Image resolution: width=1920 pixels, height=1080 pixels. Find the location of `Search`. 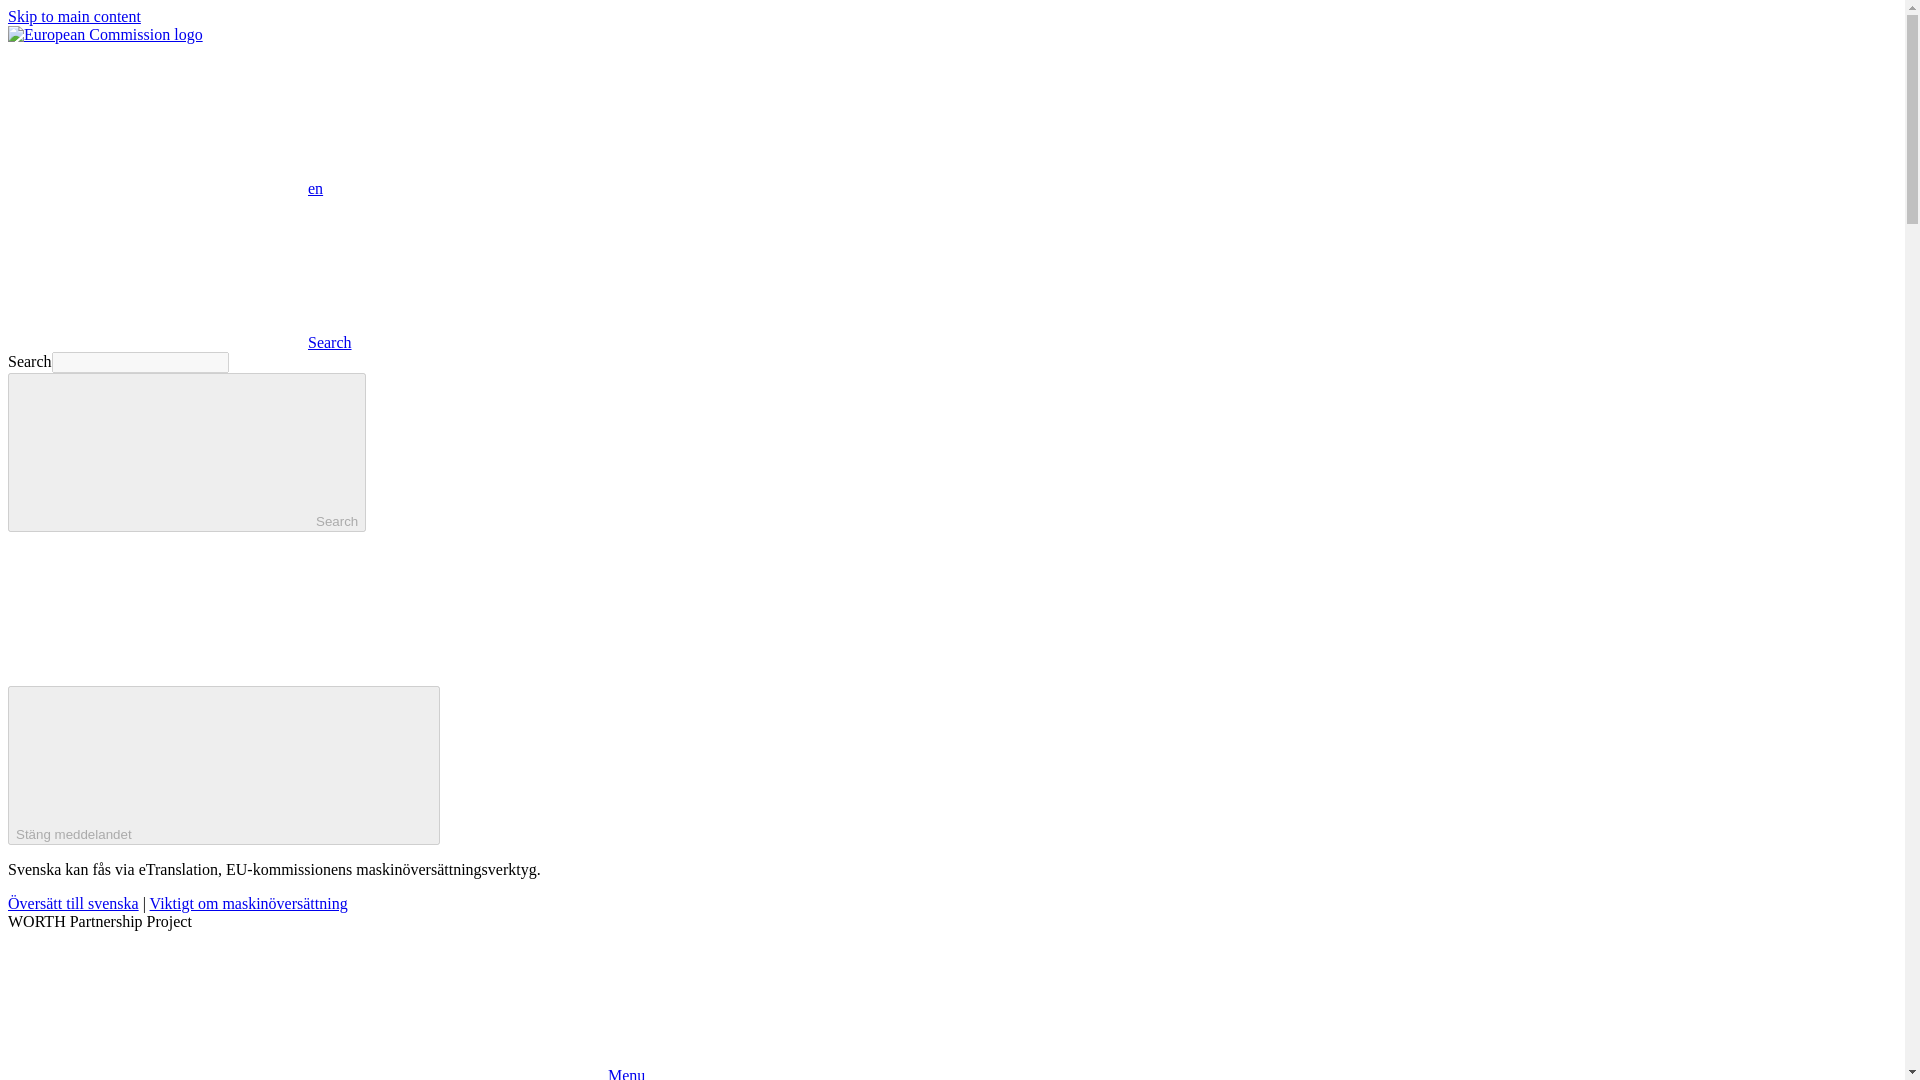

Search is located at coordinates (179, 342).